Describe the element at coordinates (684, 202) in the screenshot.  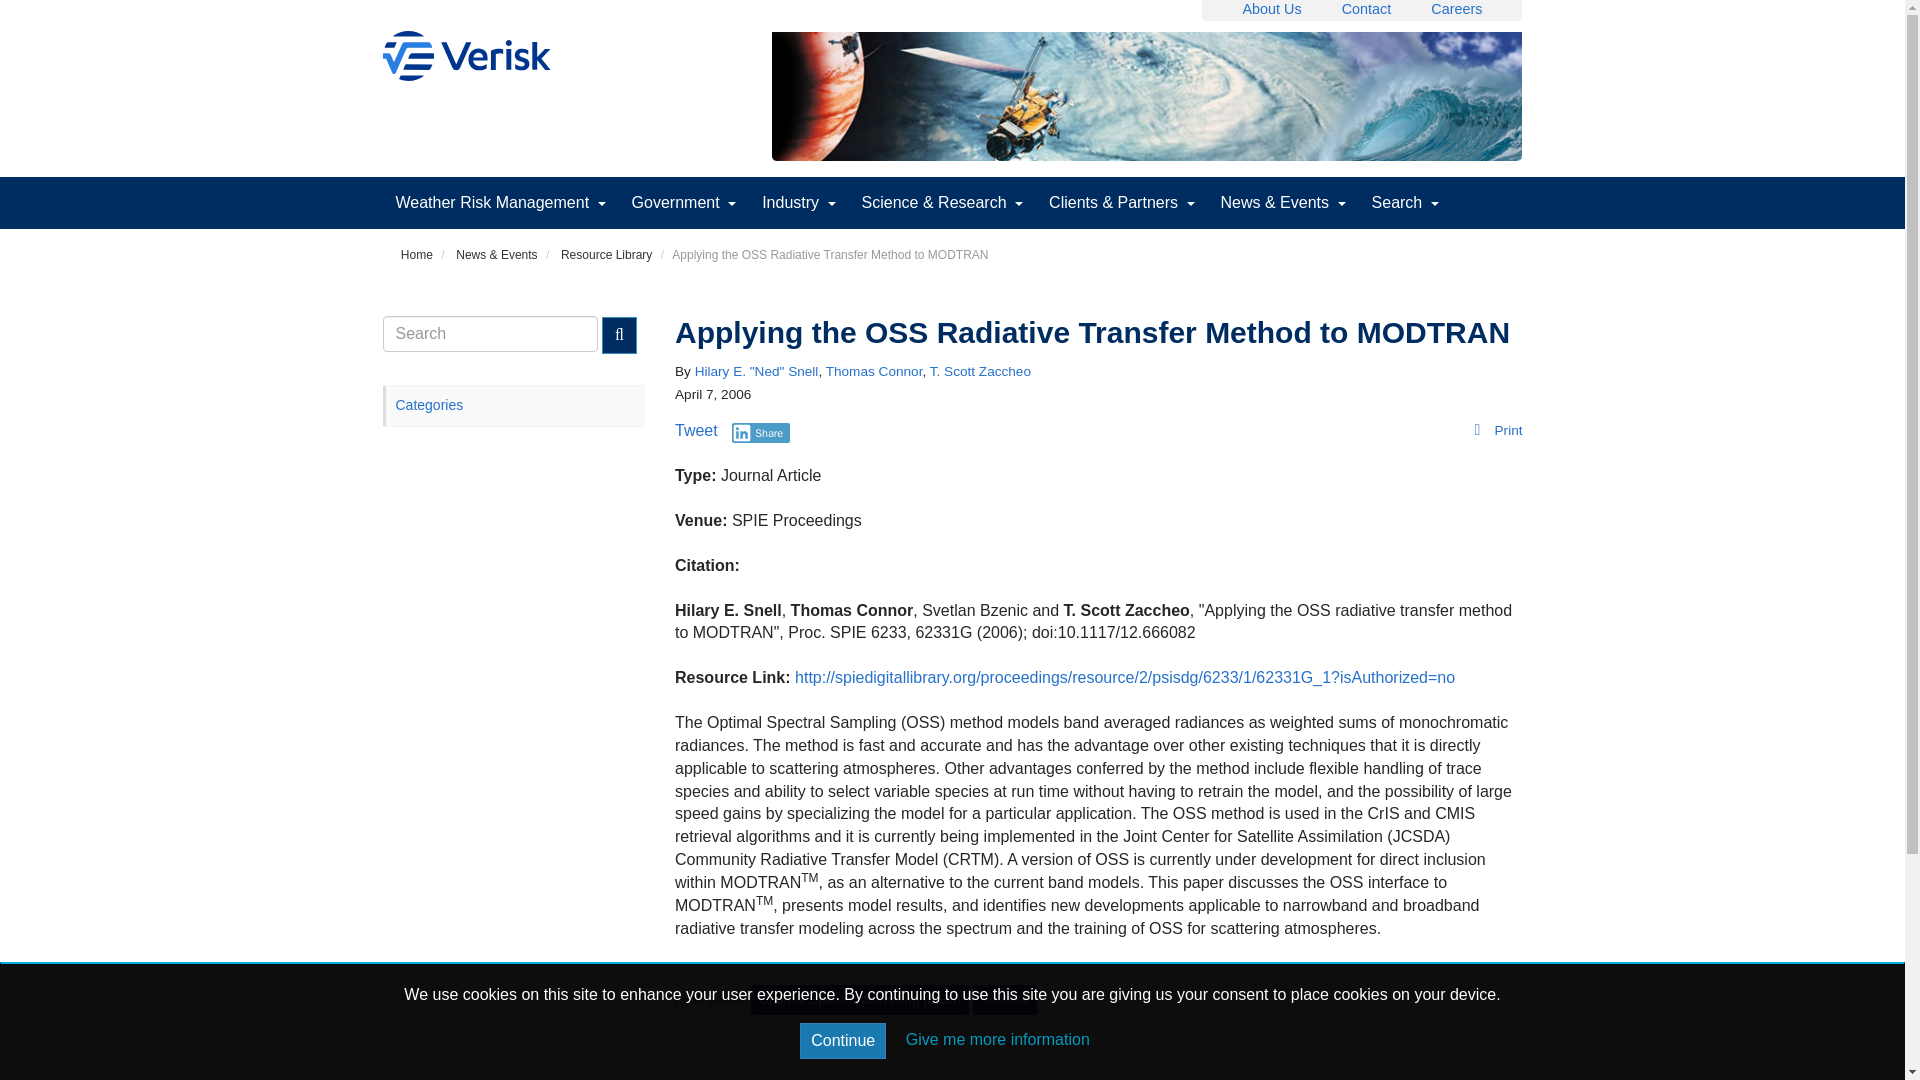
I see `Government` at that location.